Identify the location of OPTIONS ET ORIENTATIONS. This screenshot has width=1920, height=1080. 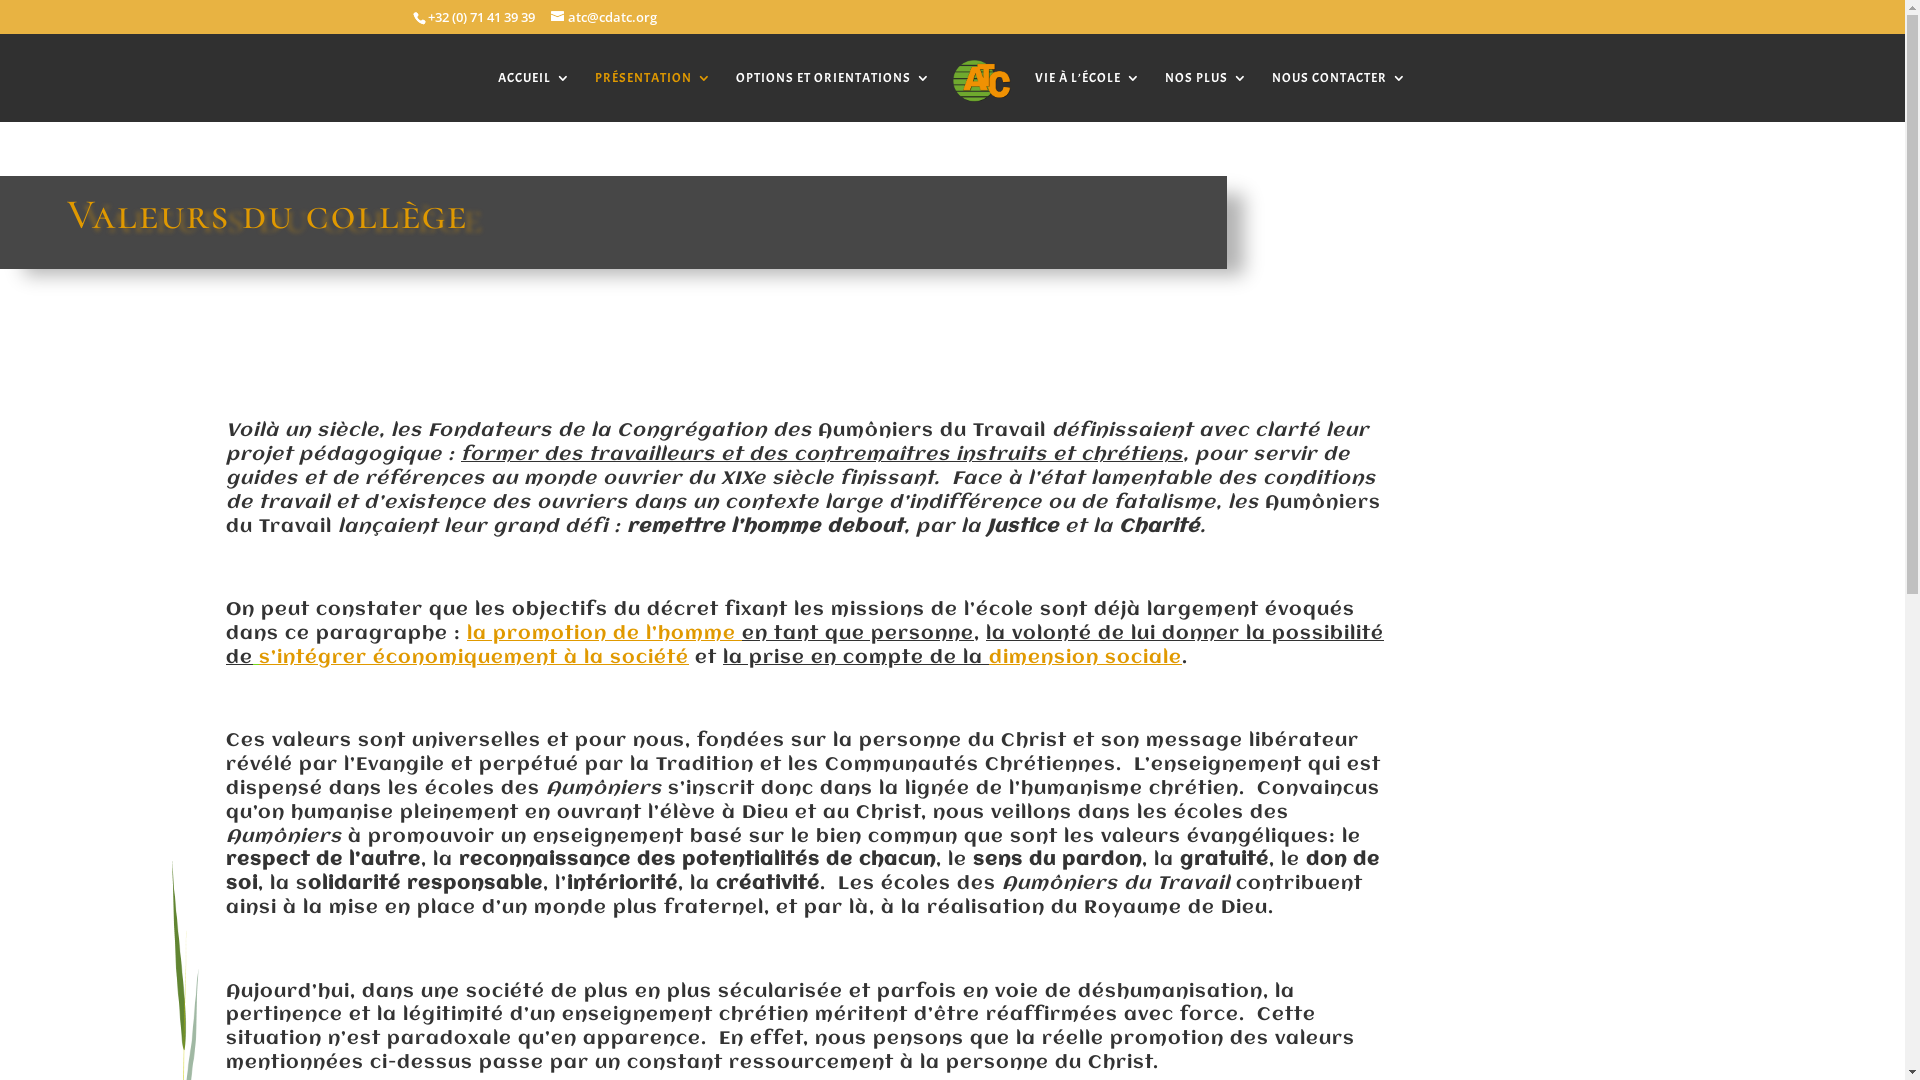
(834, 96).